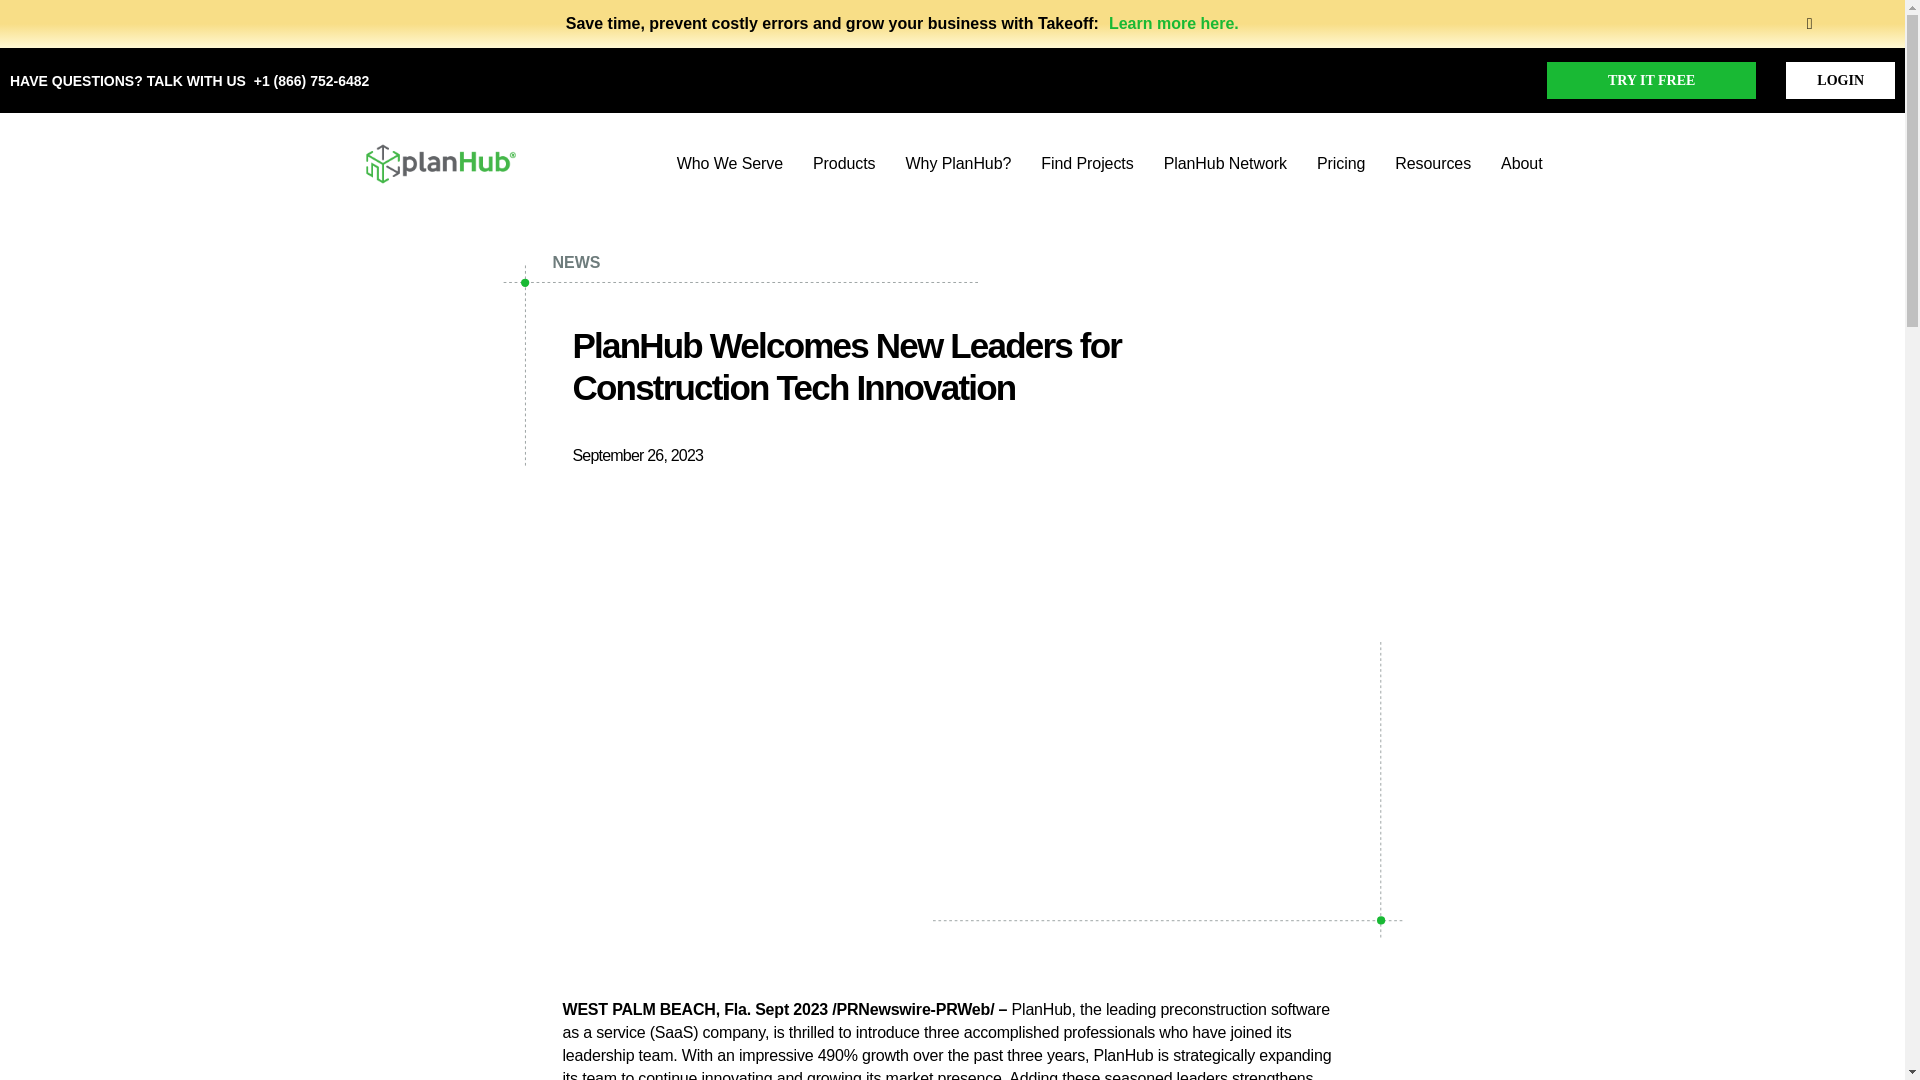 This screenshot has width=1920, height=1080. What do you see at coordinates (844, 164) in the screenshot?
I see `Products` at bounding box center [844, 164].